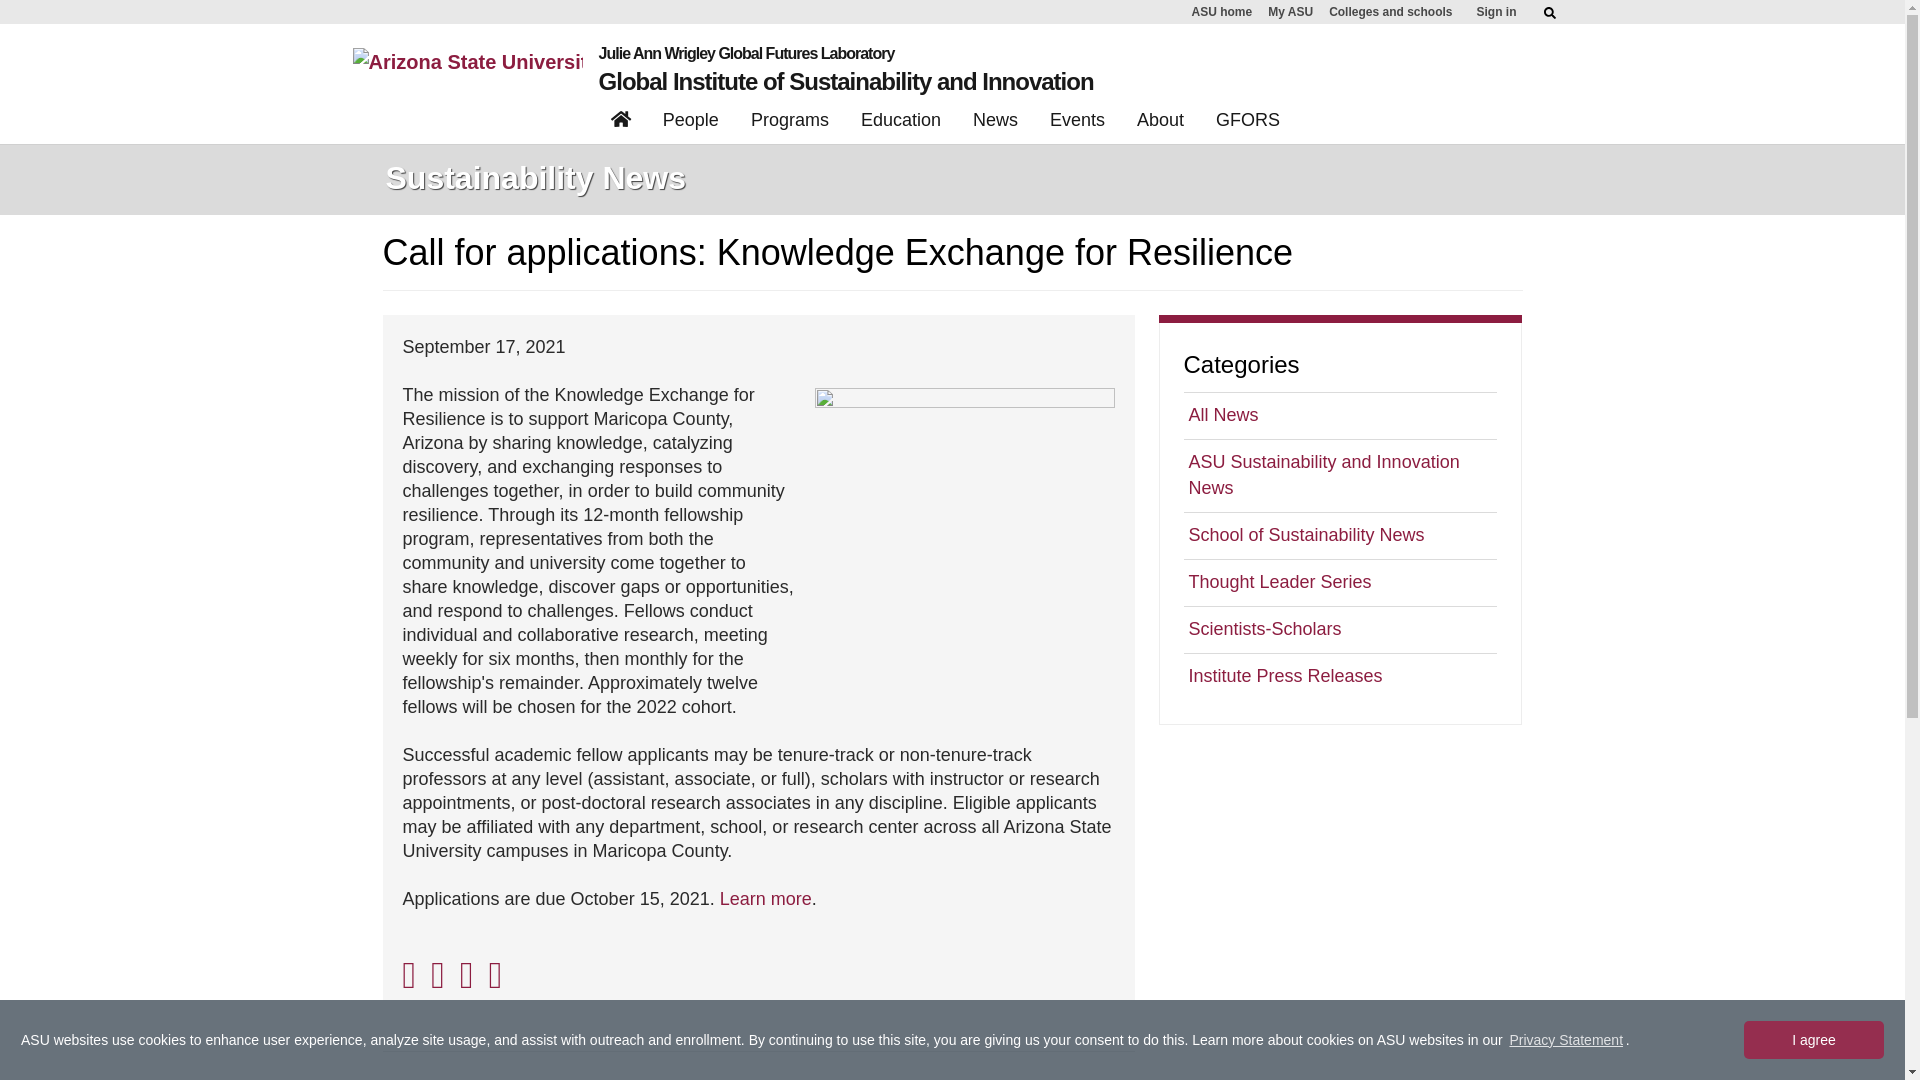  What do you see at coordinates (995, 123) in the screenshot?
I see `News` at bounding box center [995, 123].